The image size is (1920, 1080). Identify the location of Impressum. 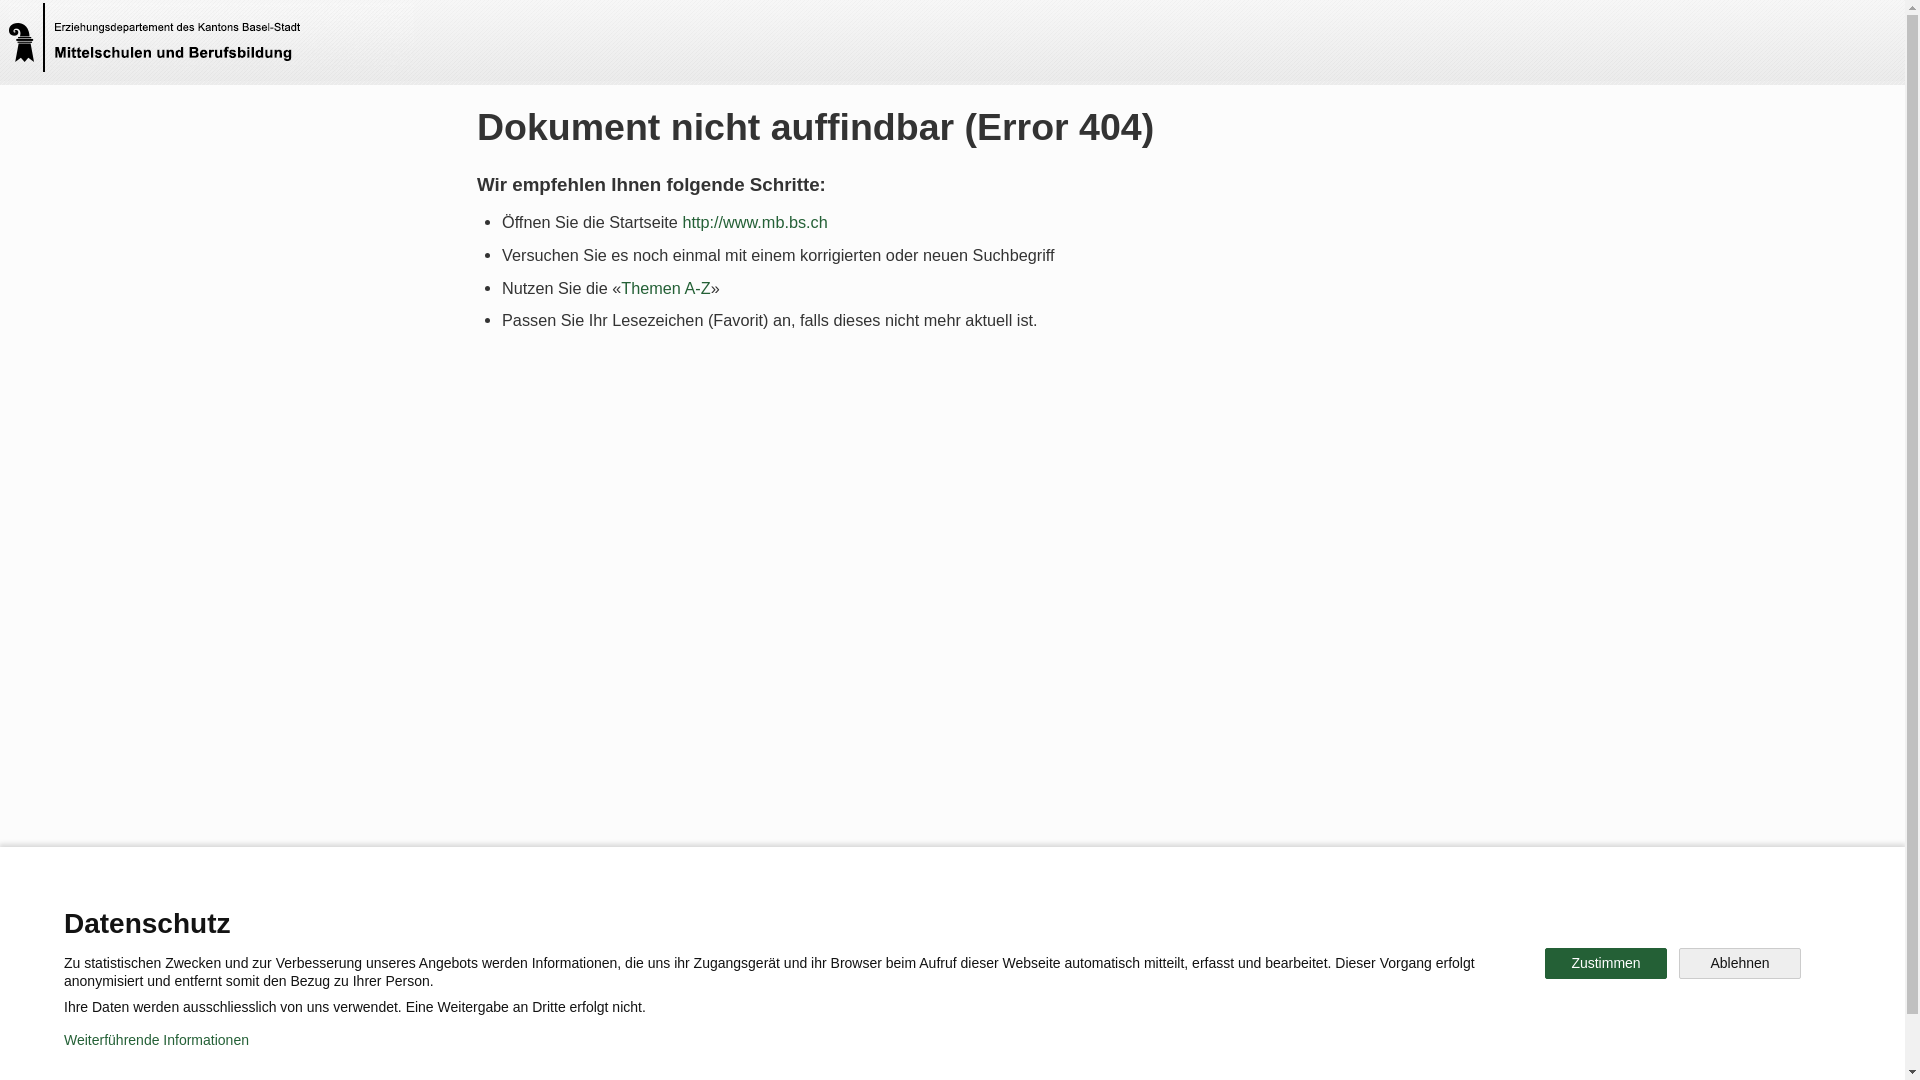
(856, 1050).